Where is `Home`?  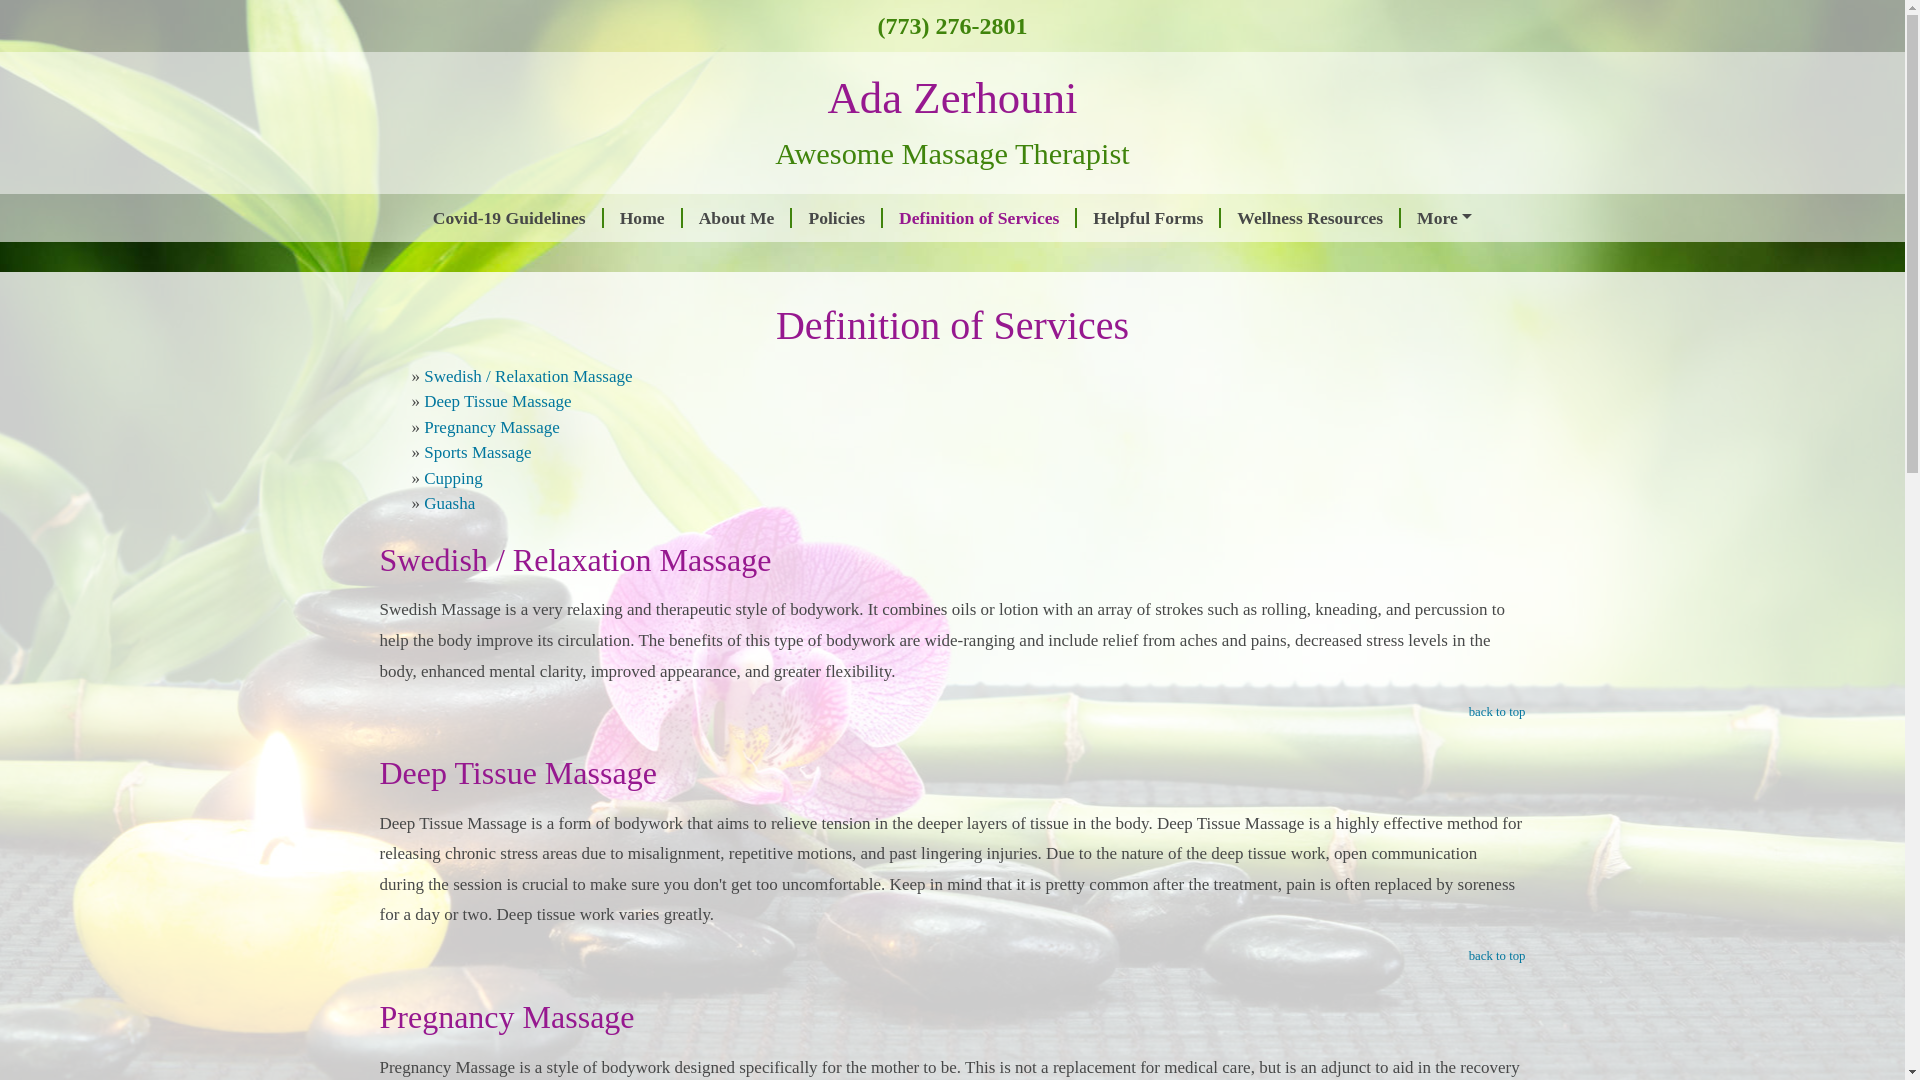 Home is located at coordinates (644, 217).